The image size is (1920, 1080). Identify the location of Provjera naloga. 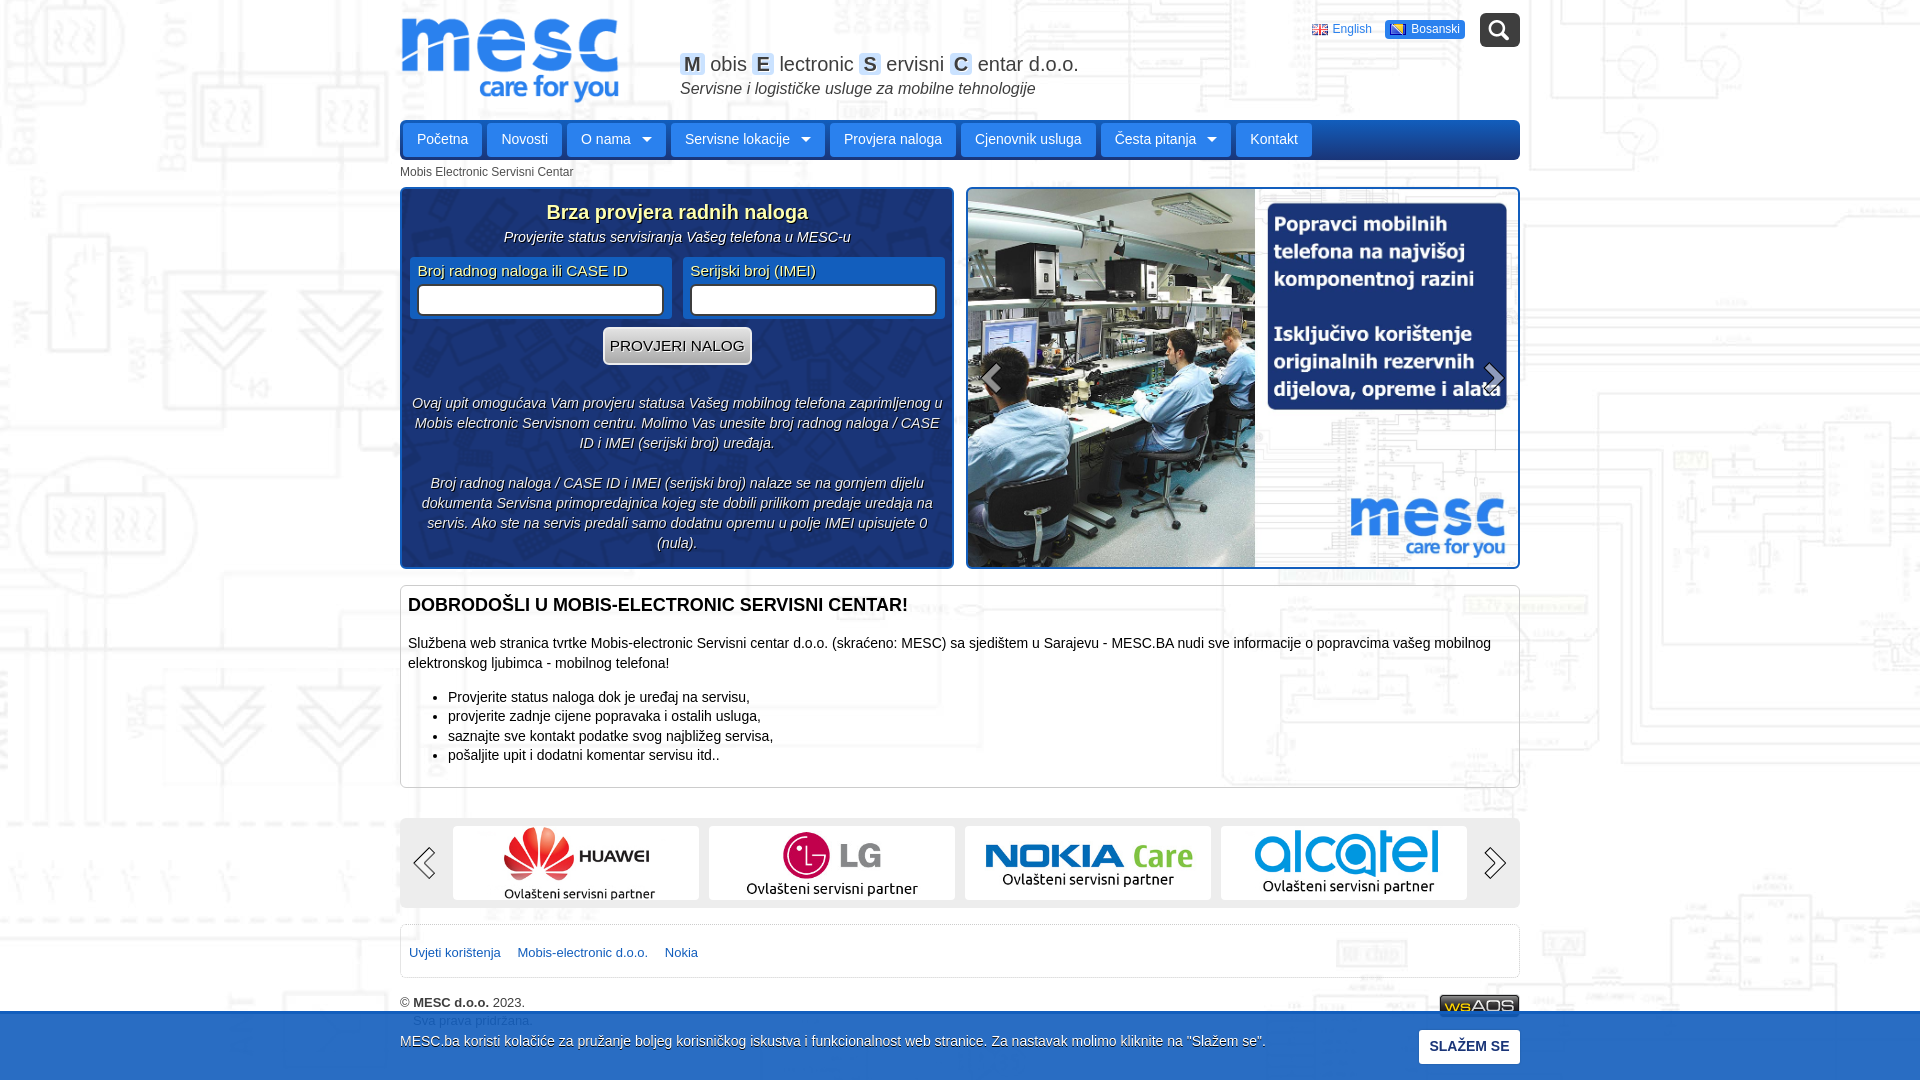
(893, 140).